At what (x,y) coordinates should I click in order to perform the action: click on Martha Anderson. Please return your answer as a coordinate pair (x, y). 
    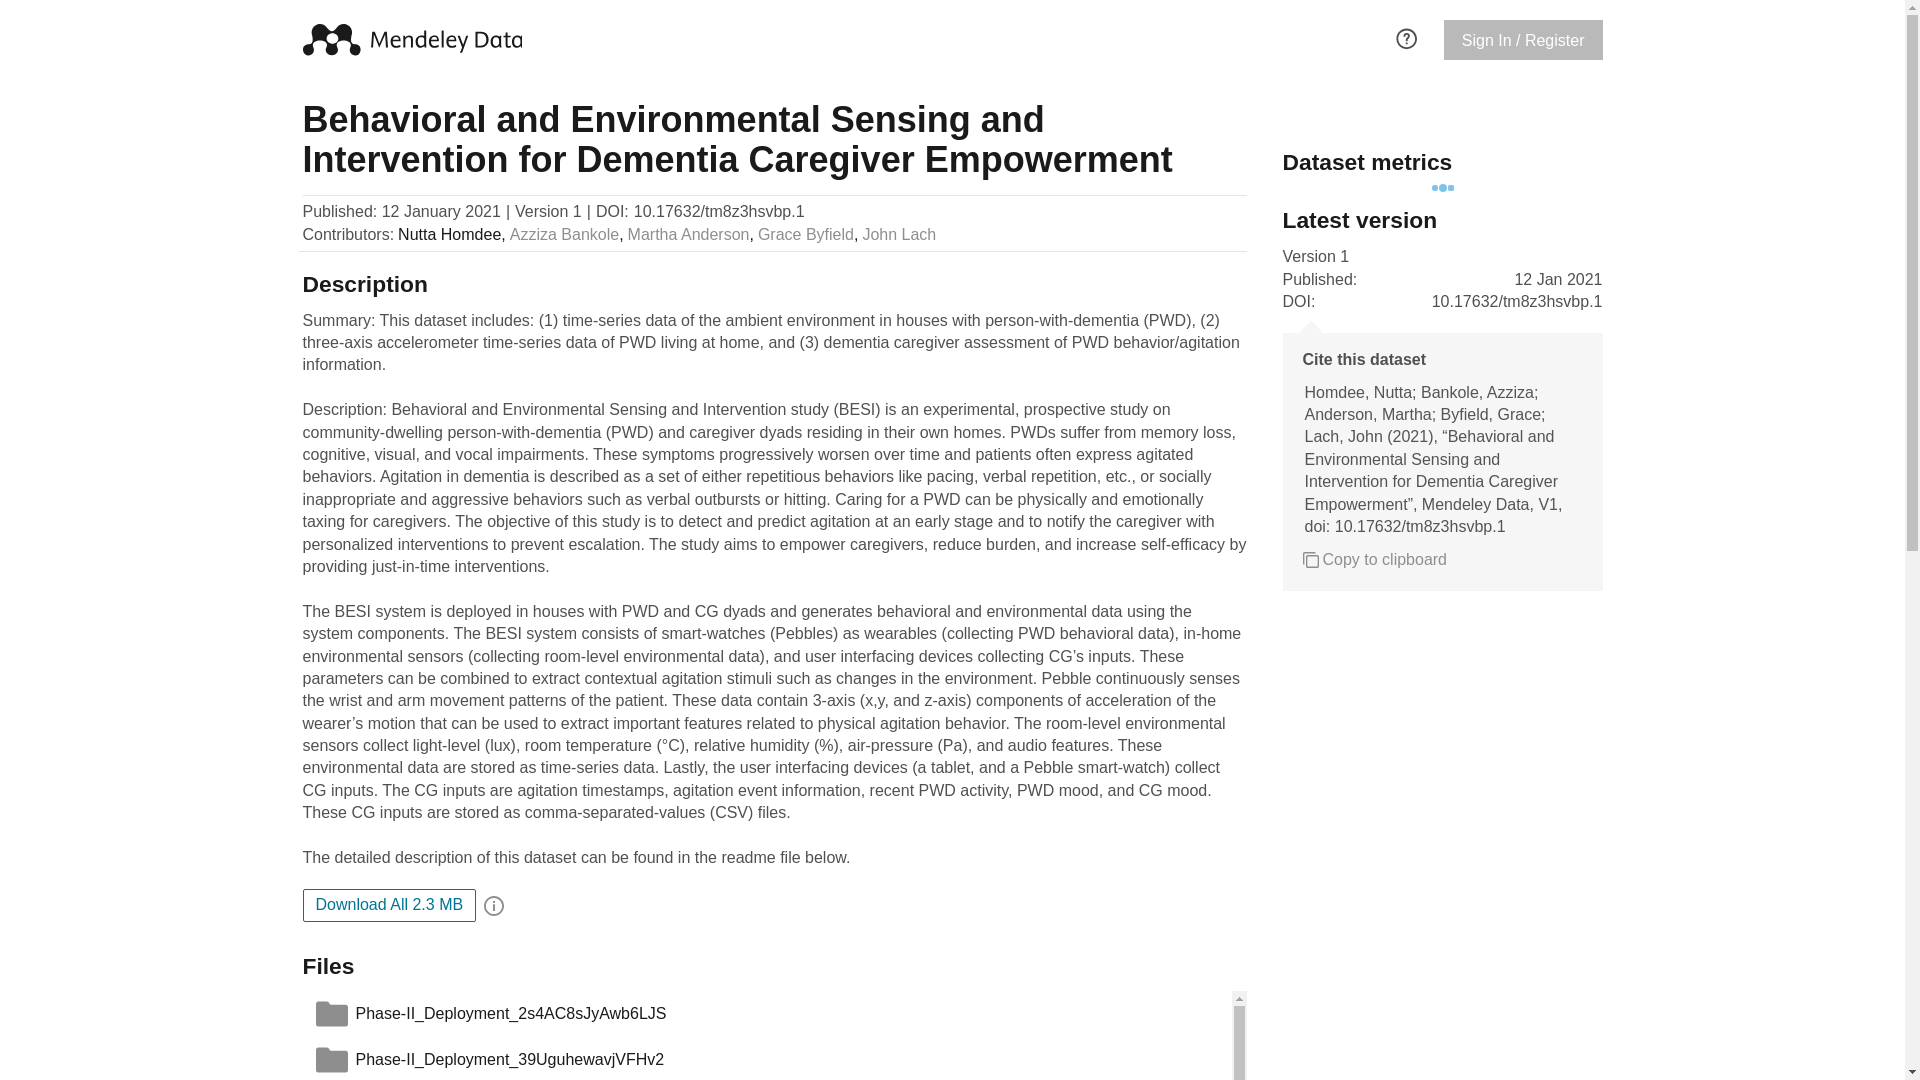
    Looking at the image, I should click on (688, 234).